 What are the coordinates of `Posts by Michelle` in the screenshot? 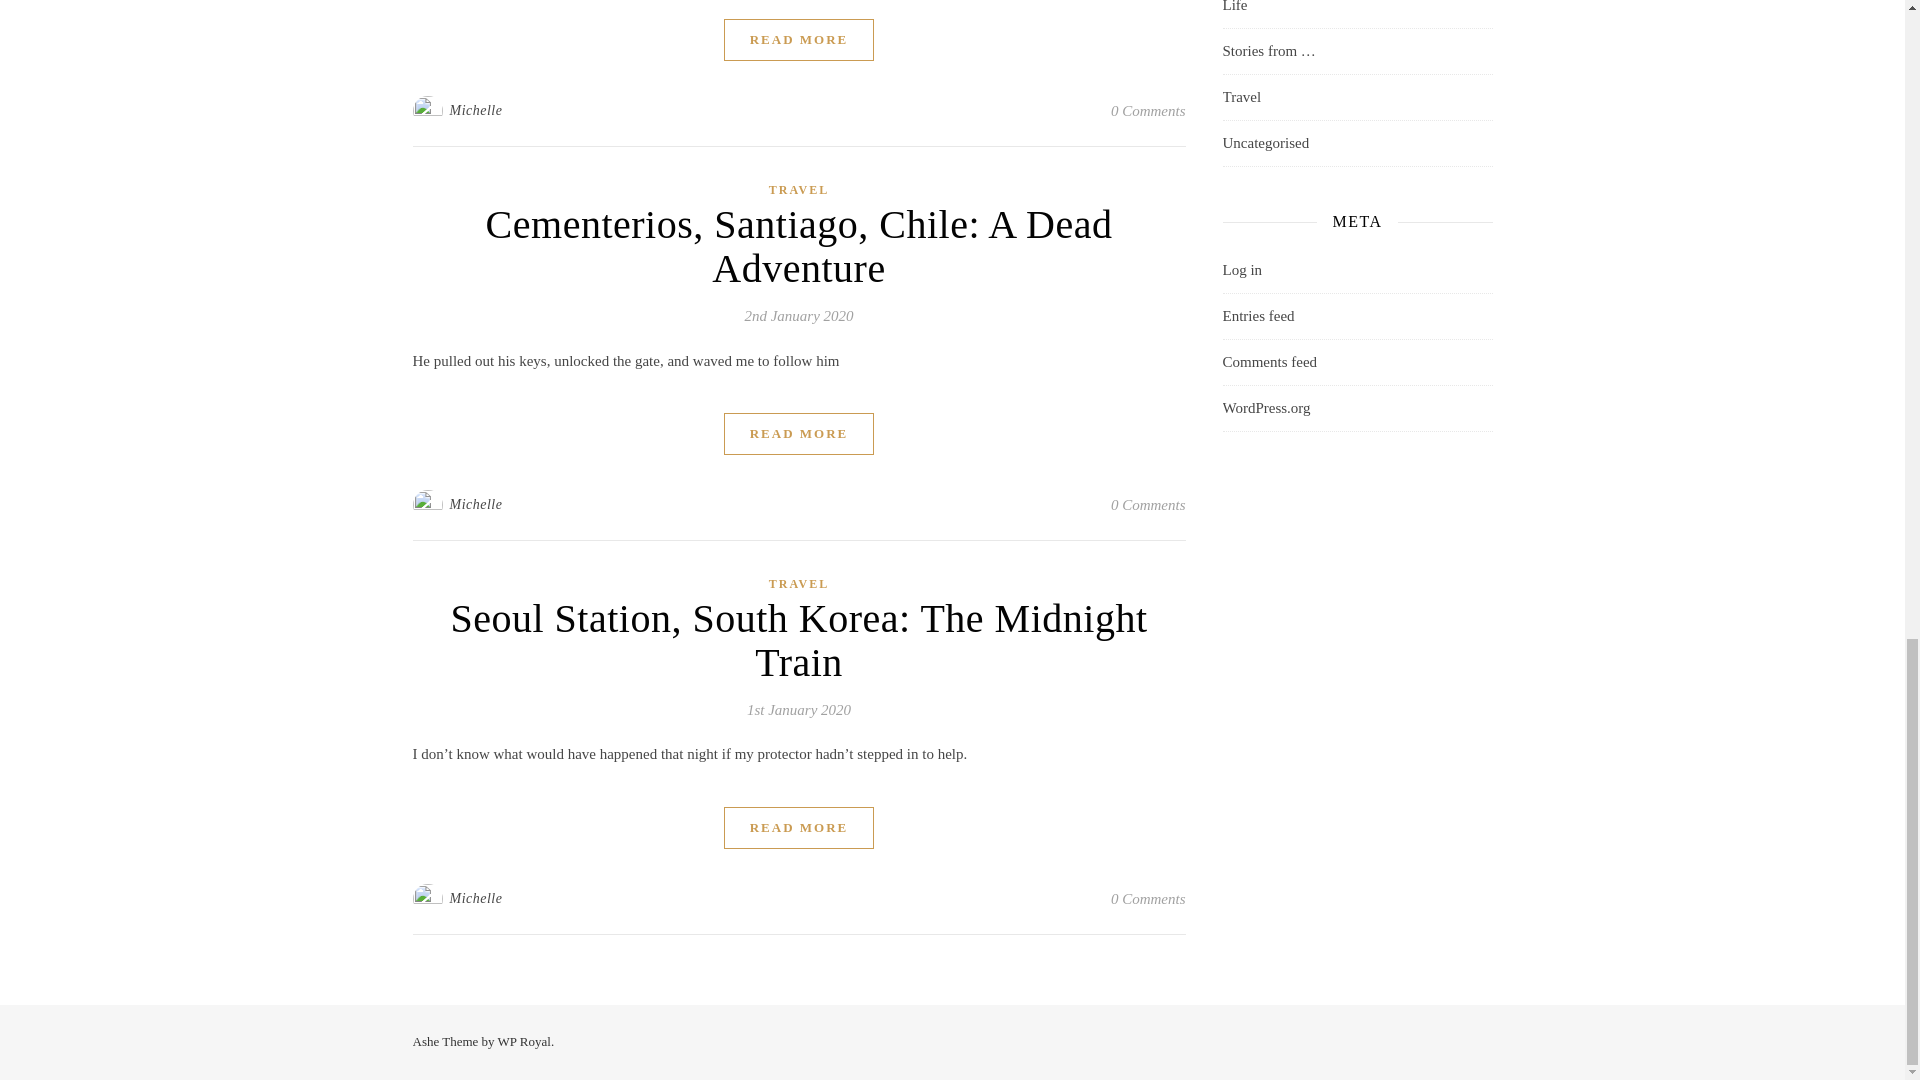 It's located at (476, 898).